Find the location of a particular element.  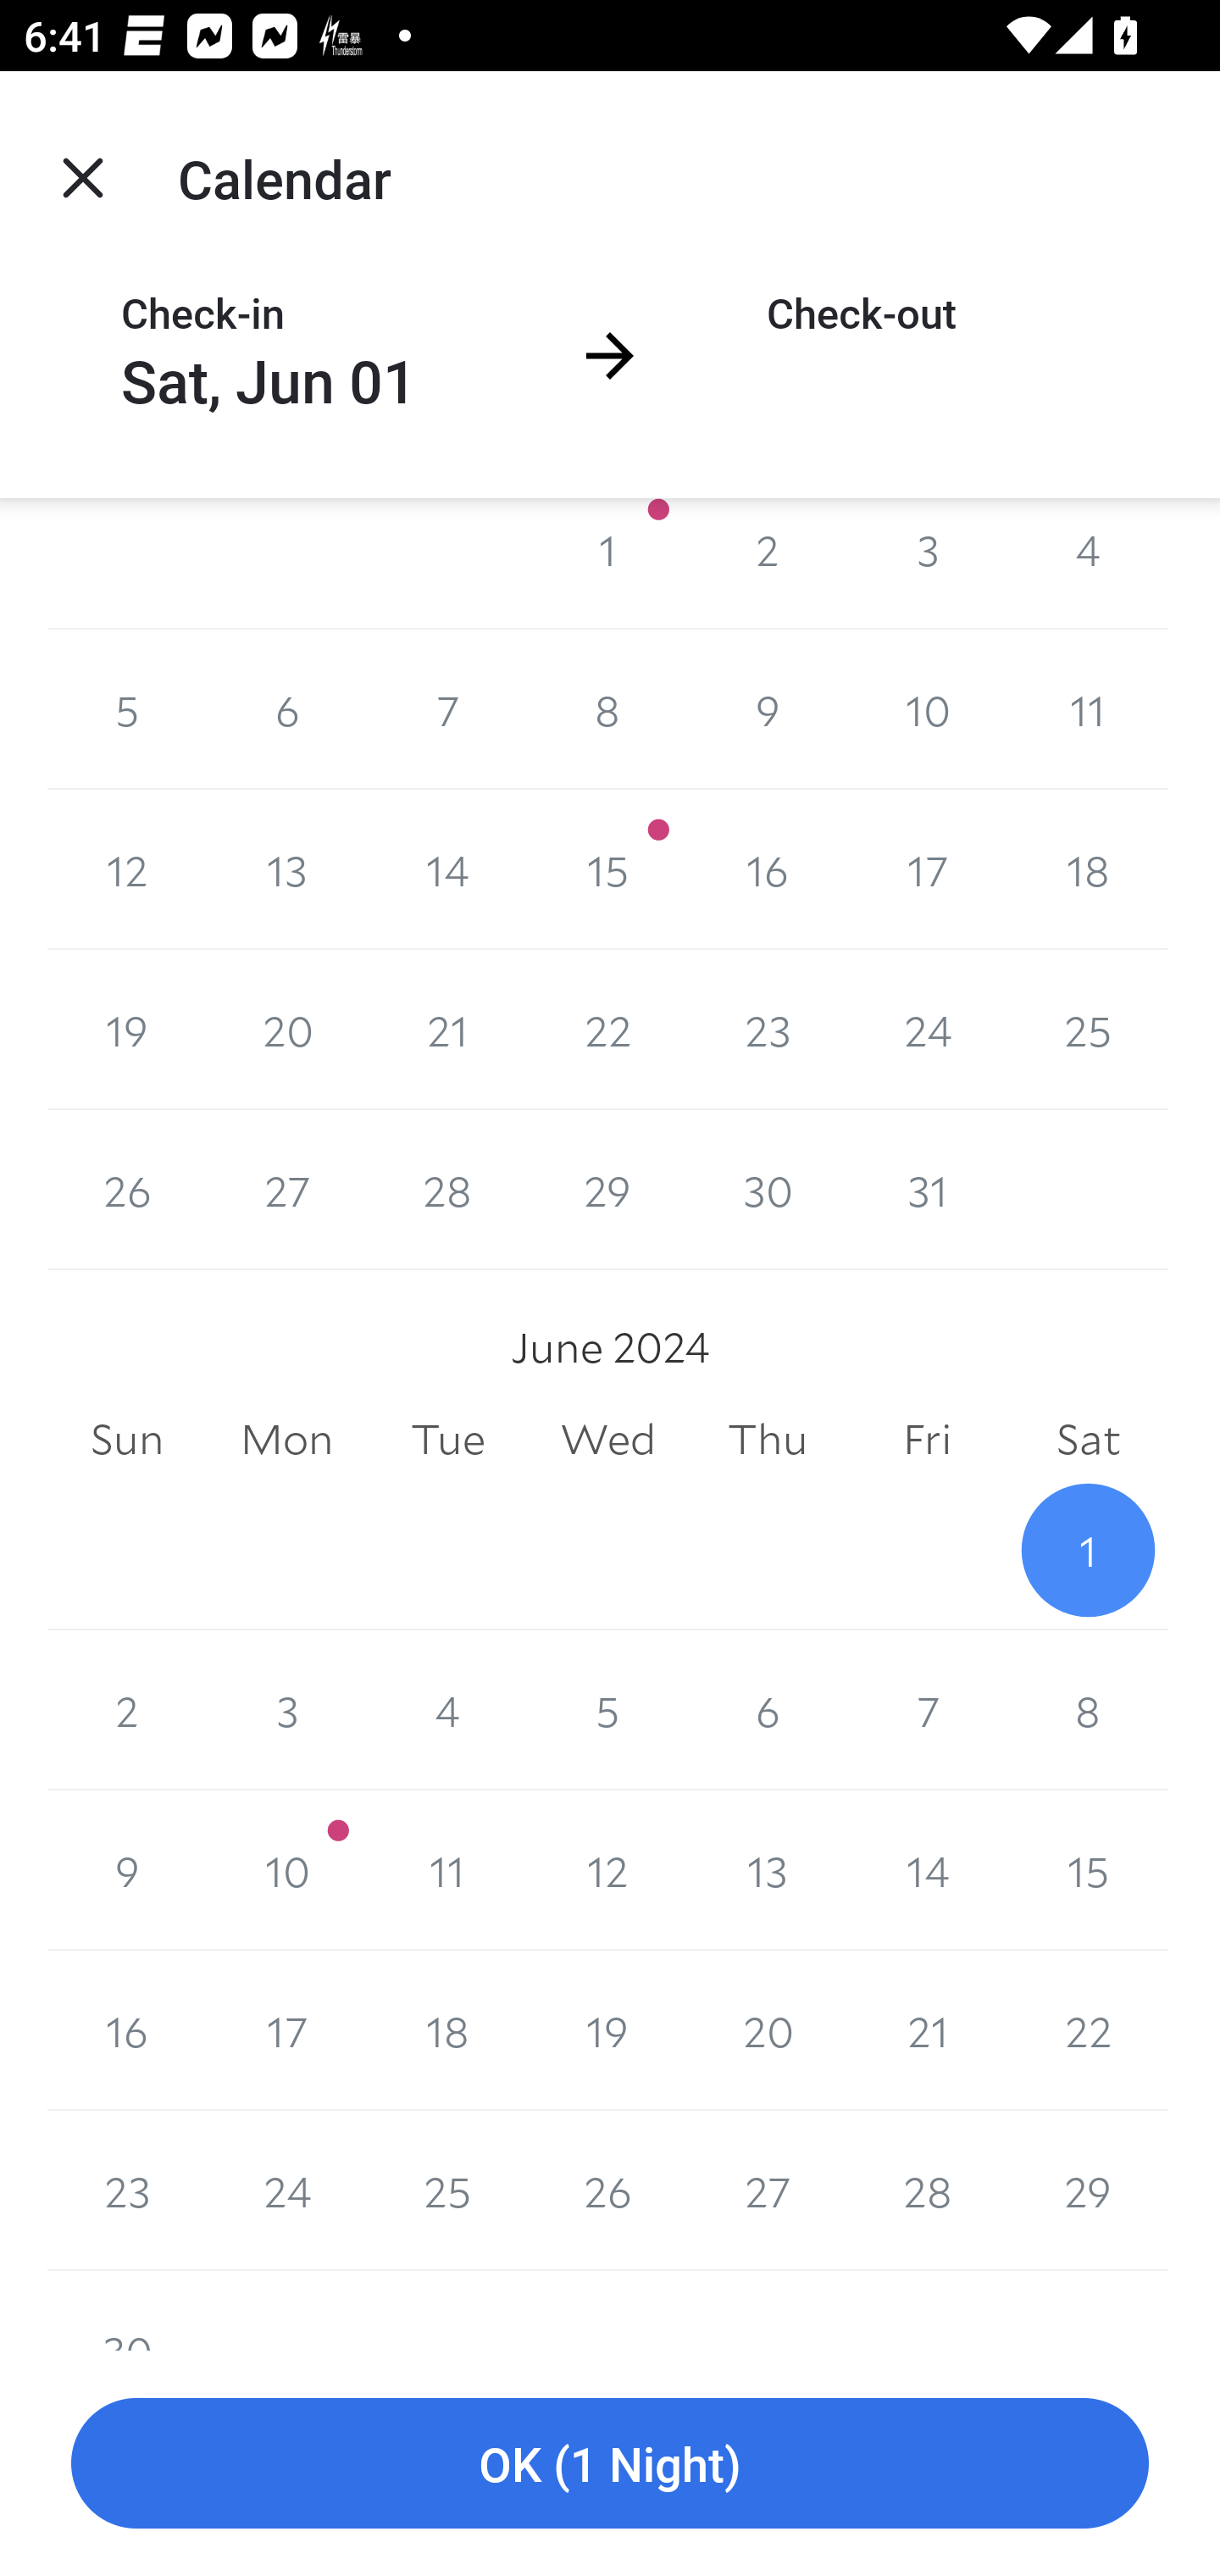

10 10 June 2024 is located at coordinates (286, 1869).